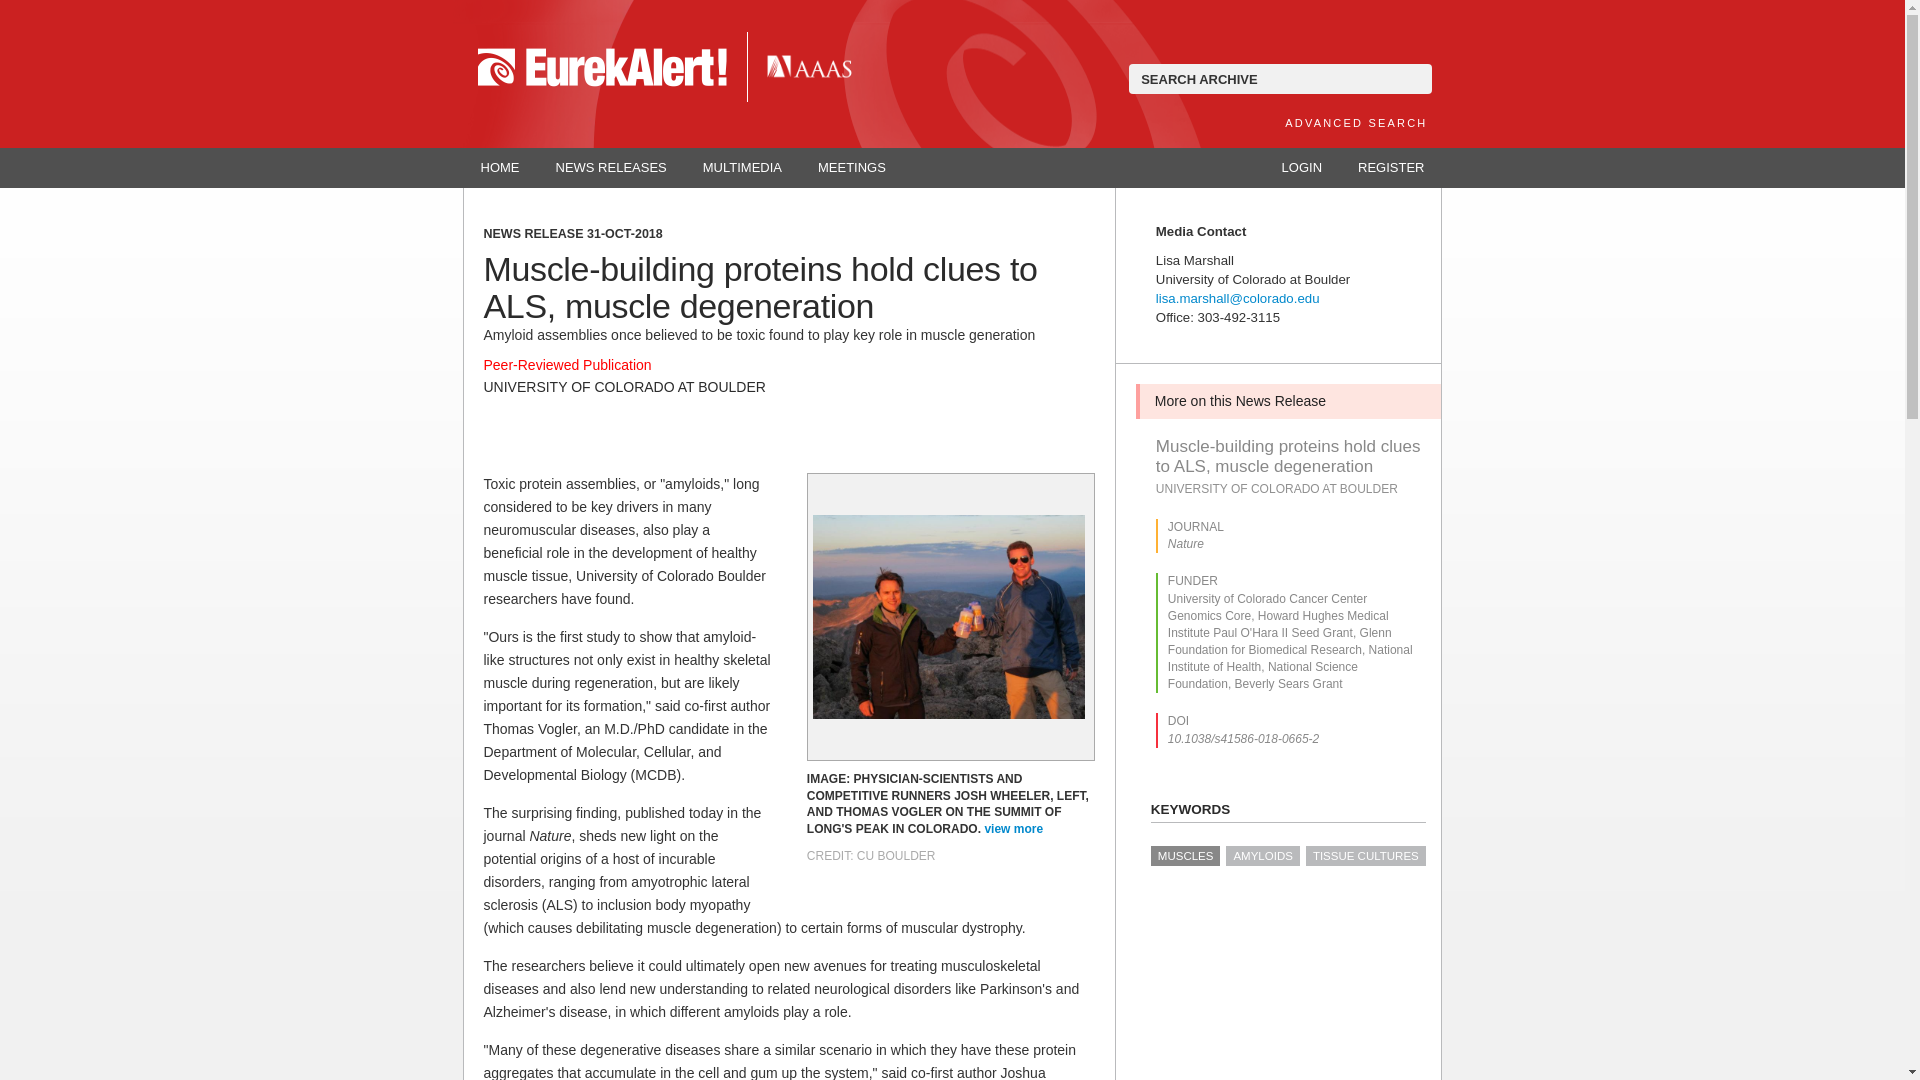  Describe the element at coordinates (1262, 856) in the screenshot. I see `AMYLOIDS` at that location.